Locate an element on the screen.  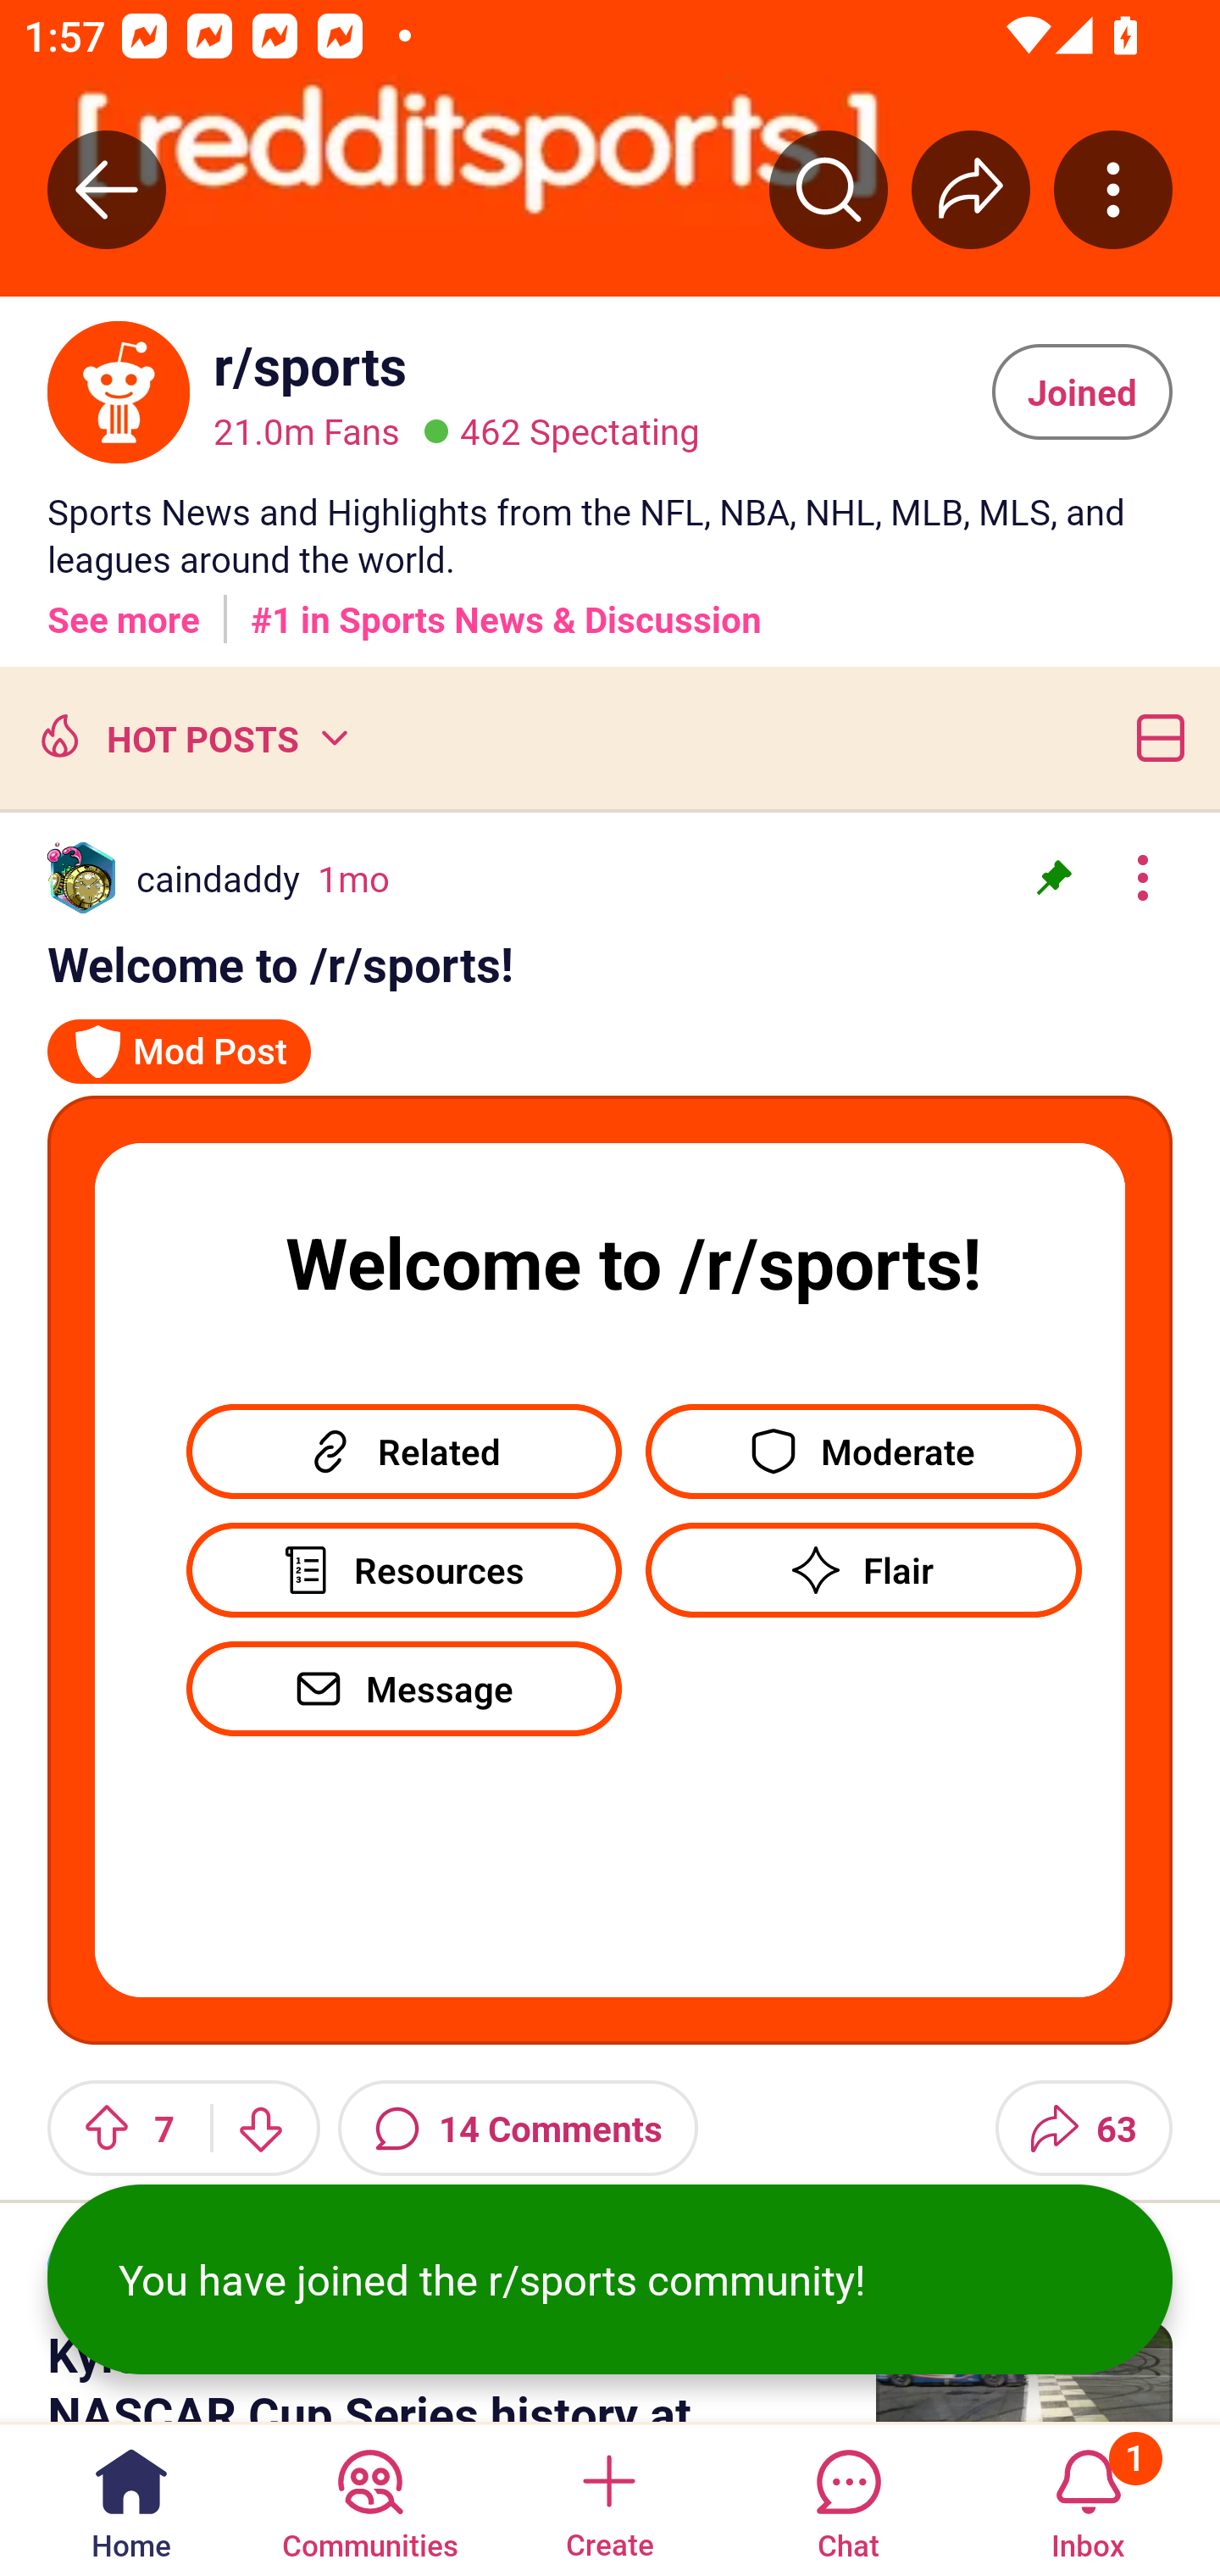
Back is located at coordinates (107, 189).